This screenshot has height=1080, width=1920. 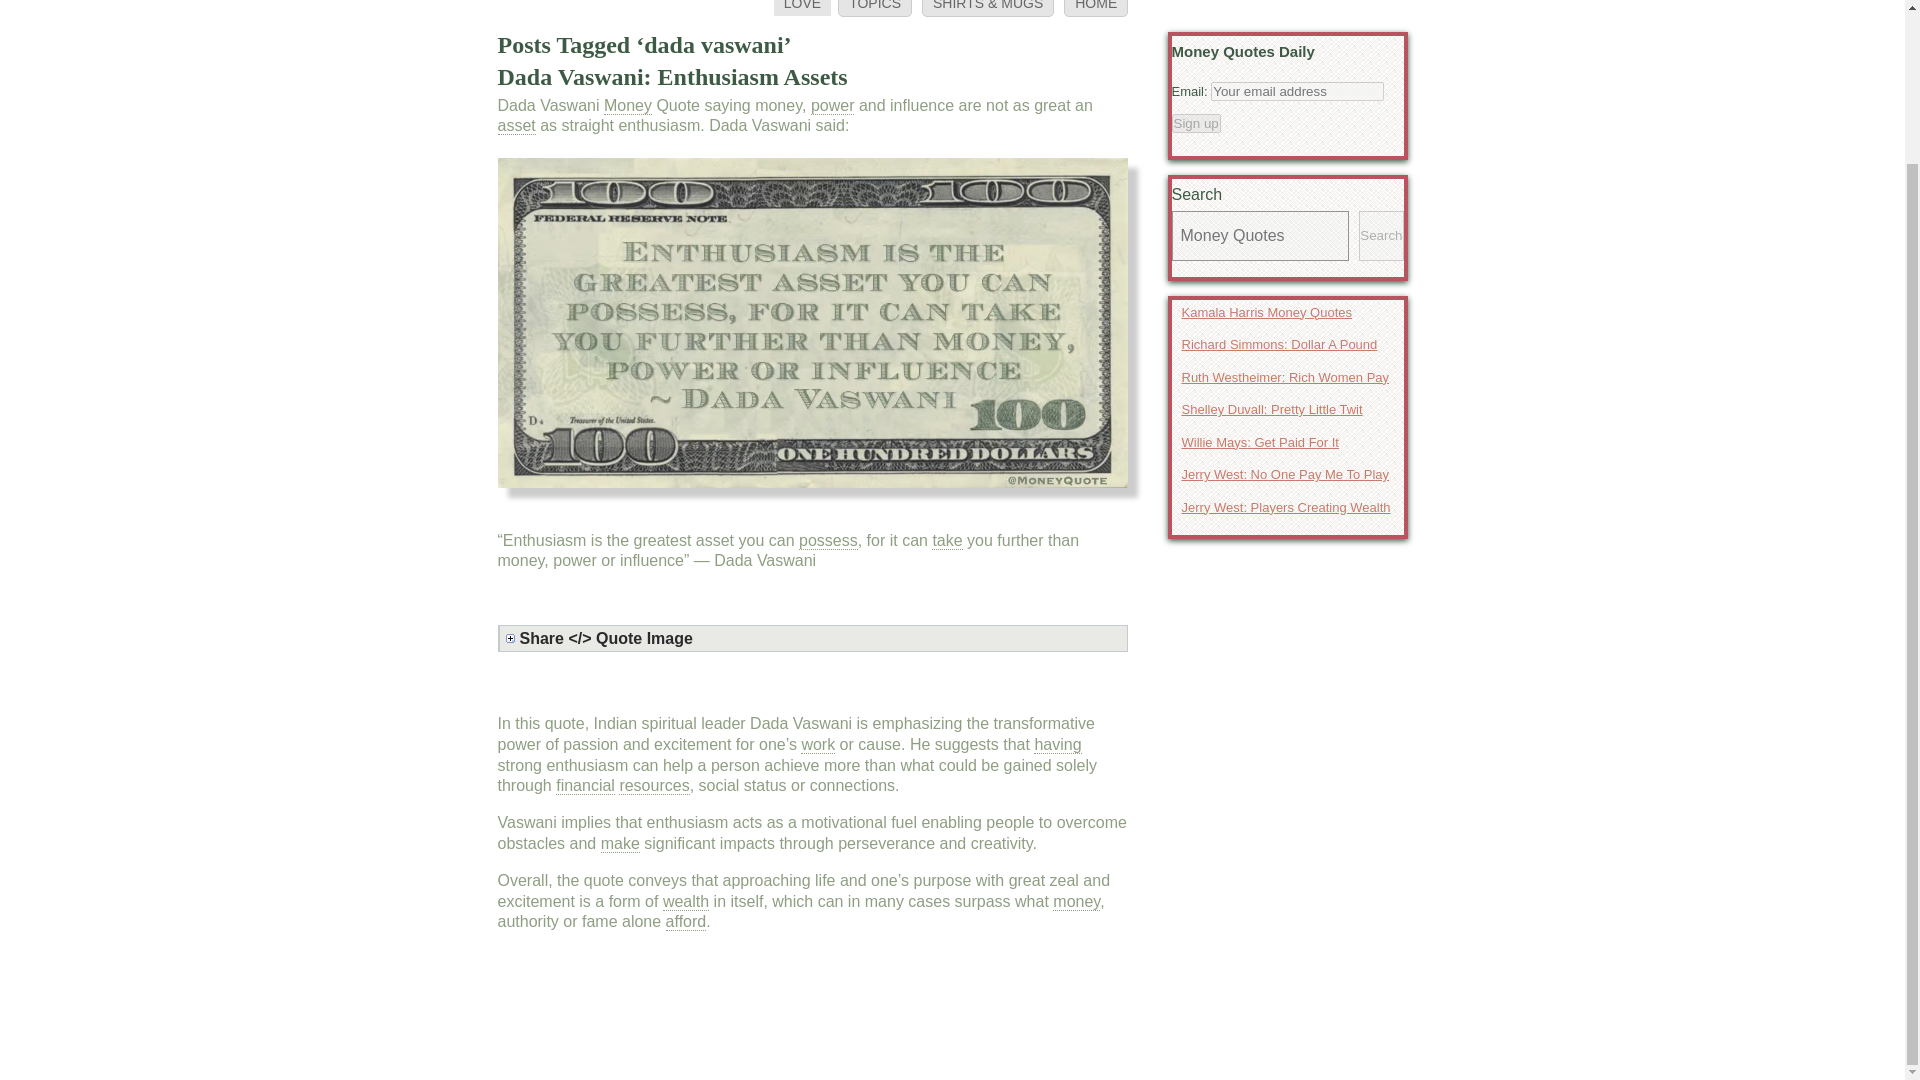 I want to click on Permanent link to Dada Vaswani: Enthusiasm Assets, so click(x=672, y=76).